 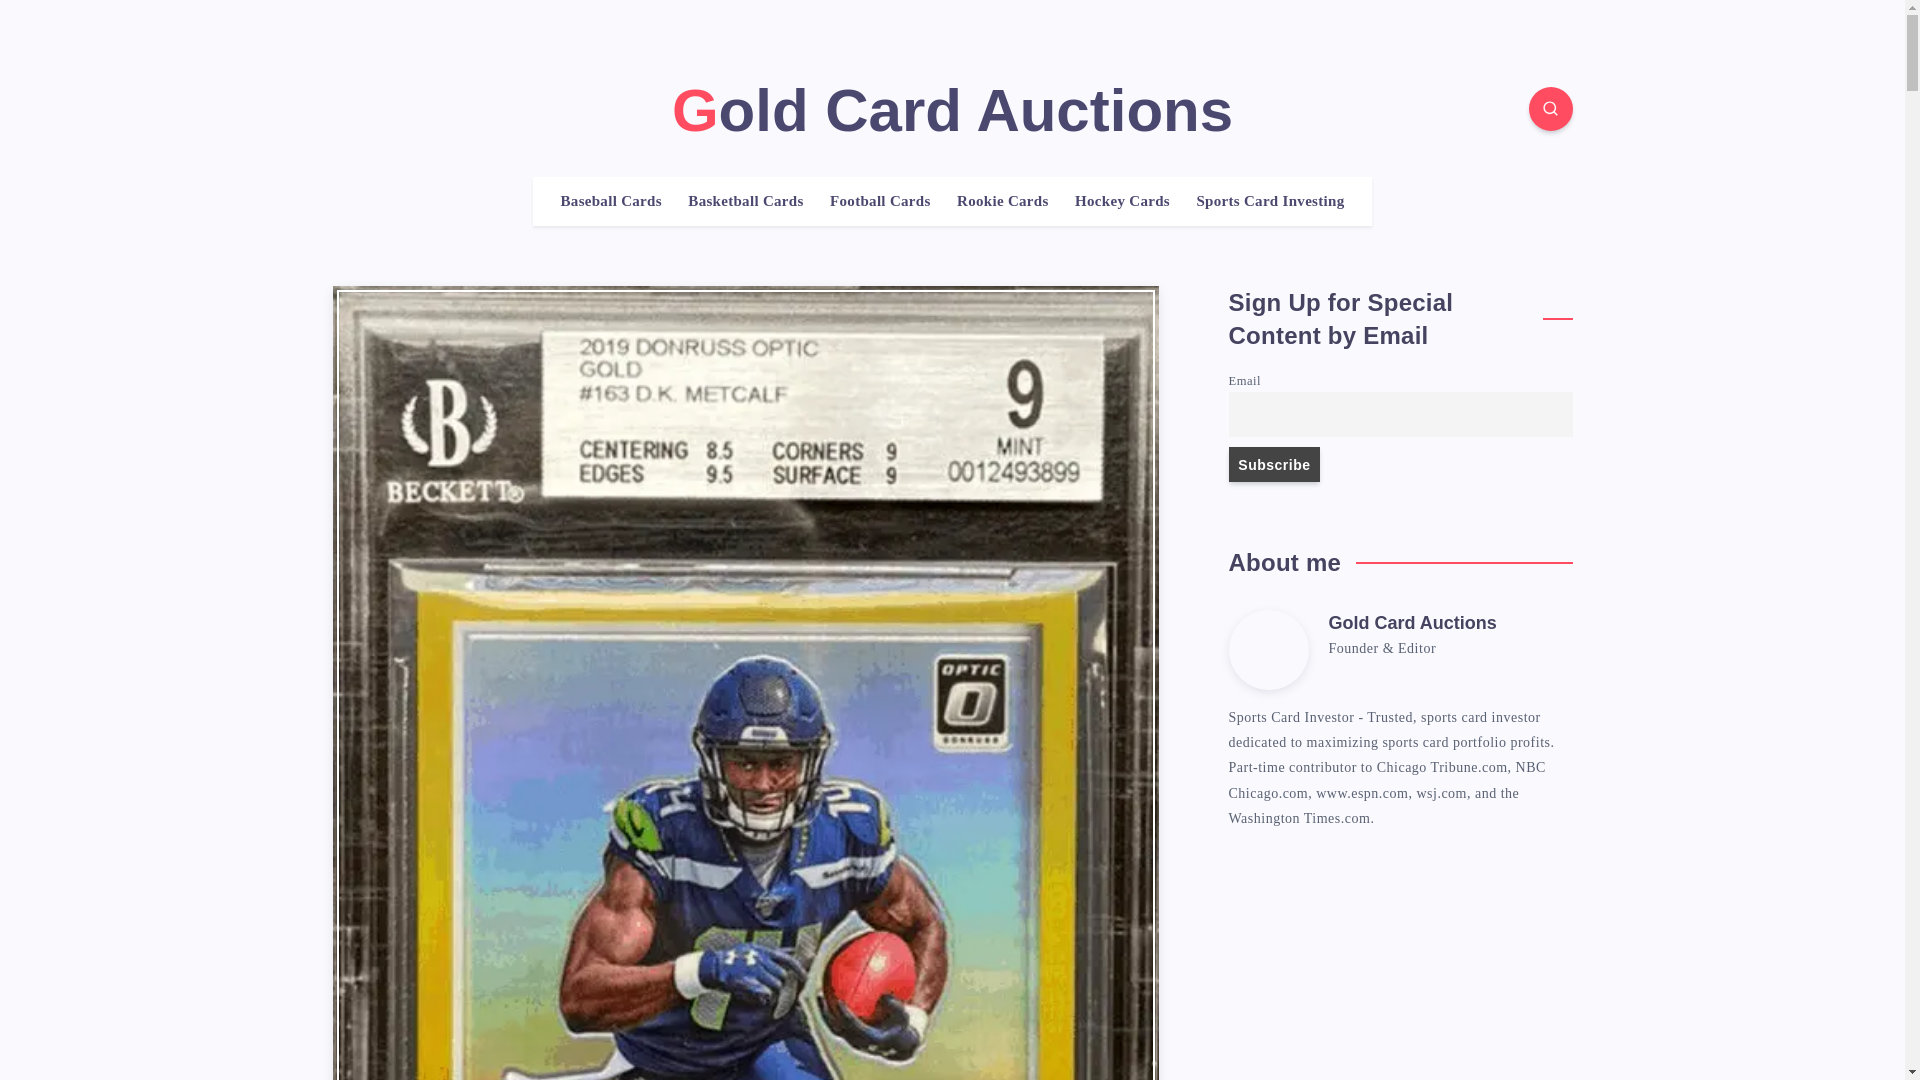 What do you see at coordinates (1270, 201) in the screenshot?
I see `Sports Card Investing` at bounding box center [1270, 201].